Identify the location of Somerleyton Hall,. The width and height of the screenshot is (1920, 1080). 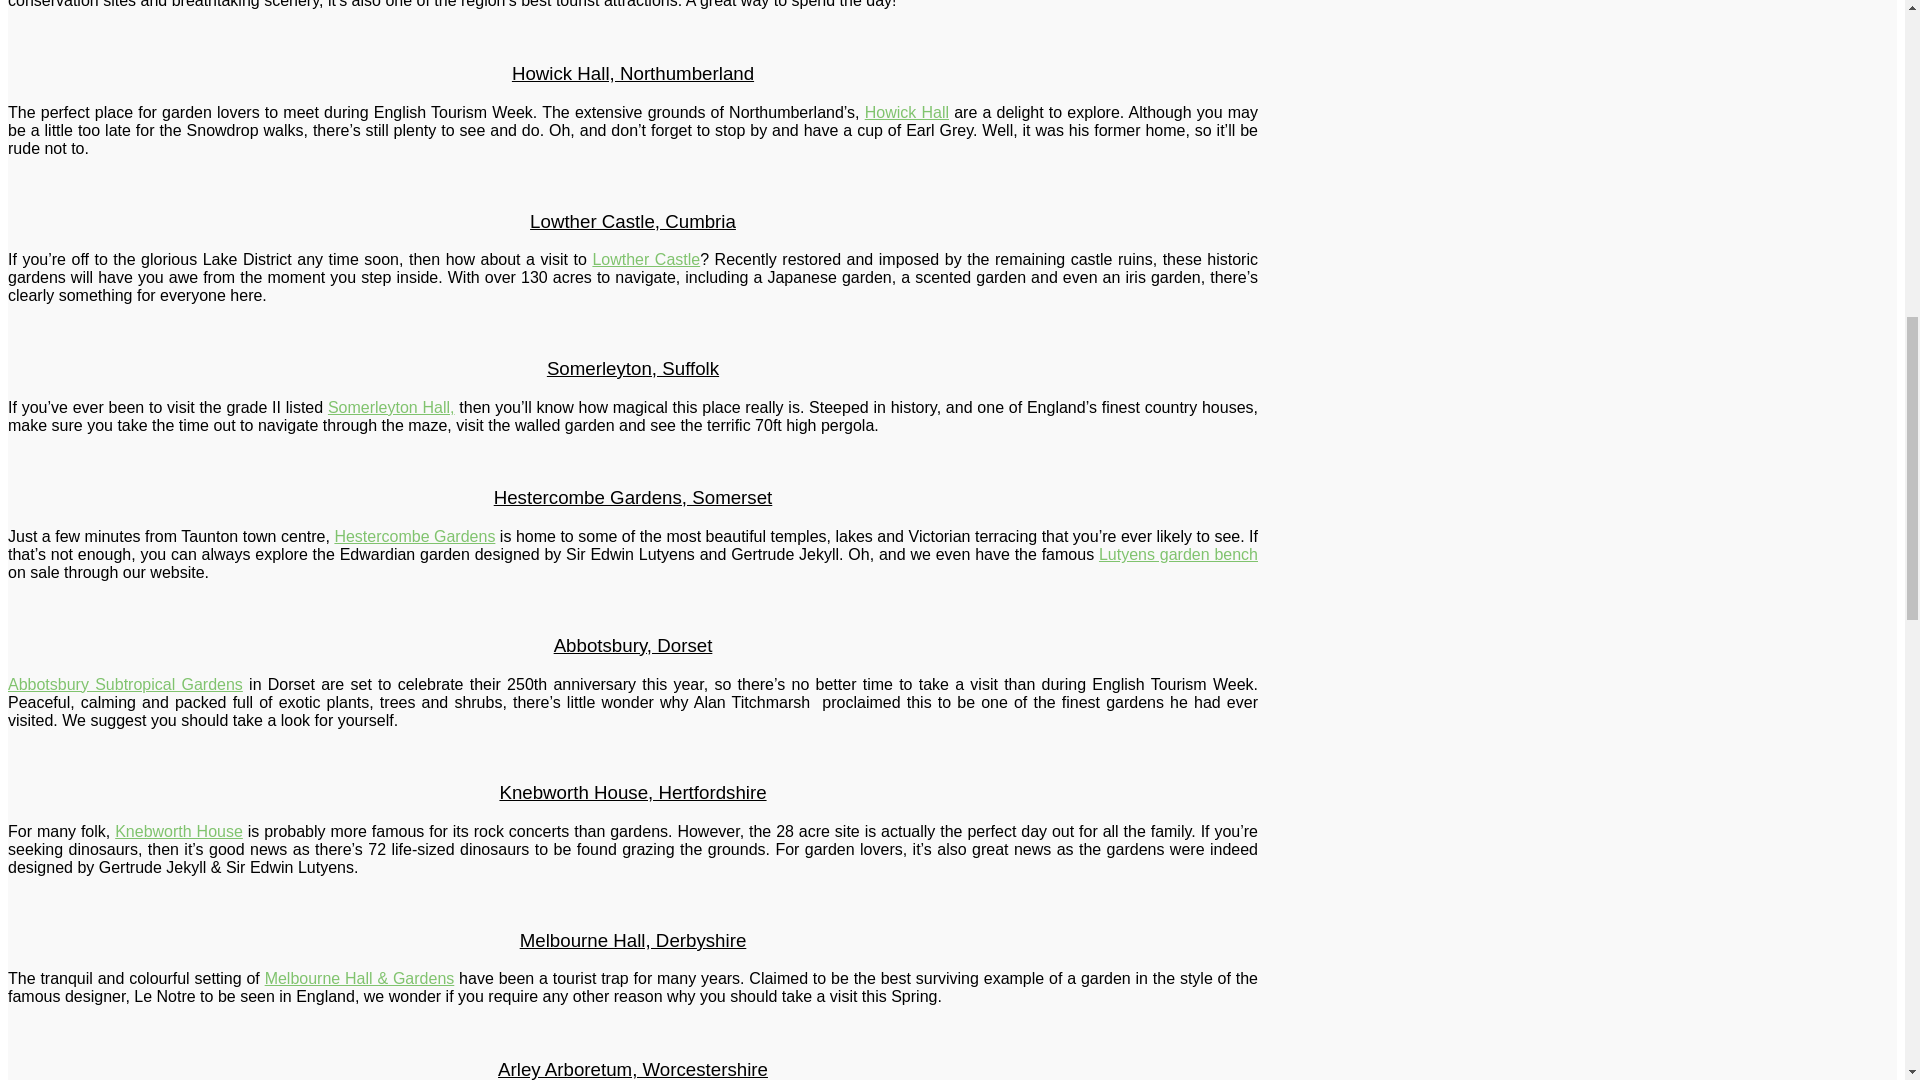
(392, 406).